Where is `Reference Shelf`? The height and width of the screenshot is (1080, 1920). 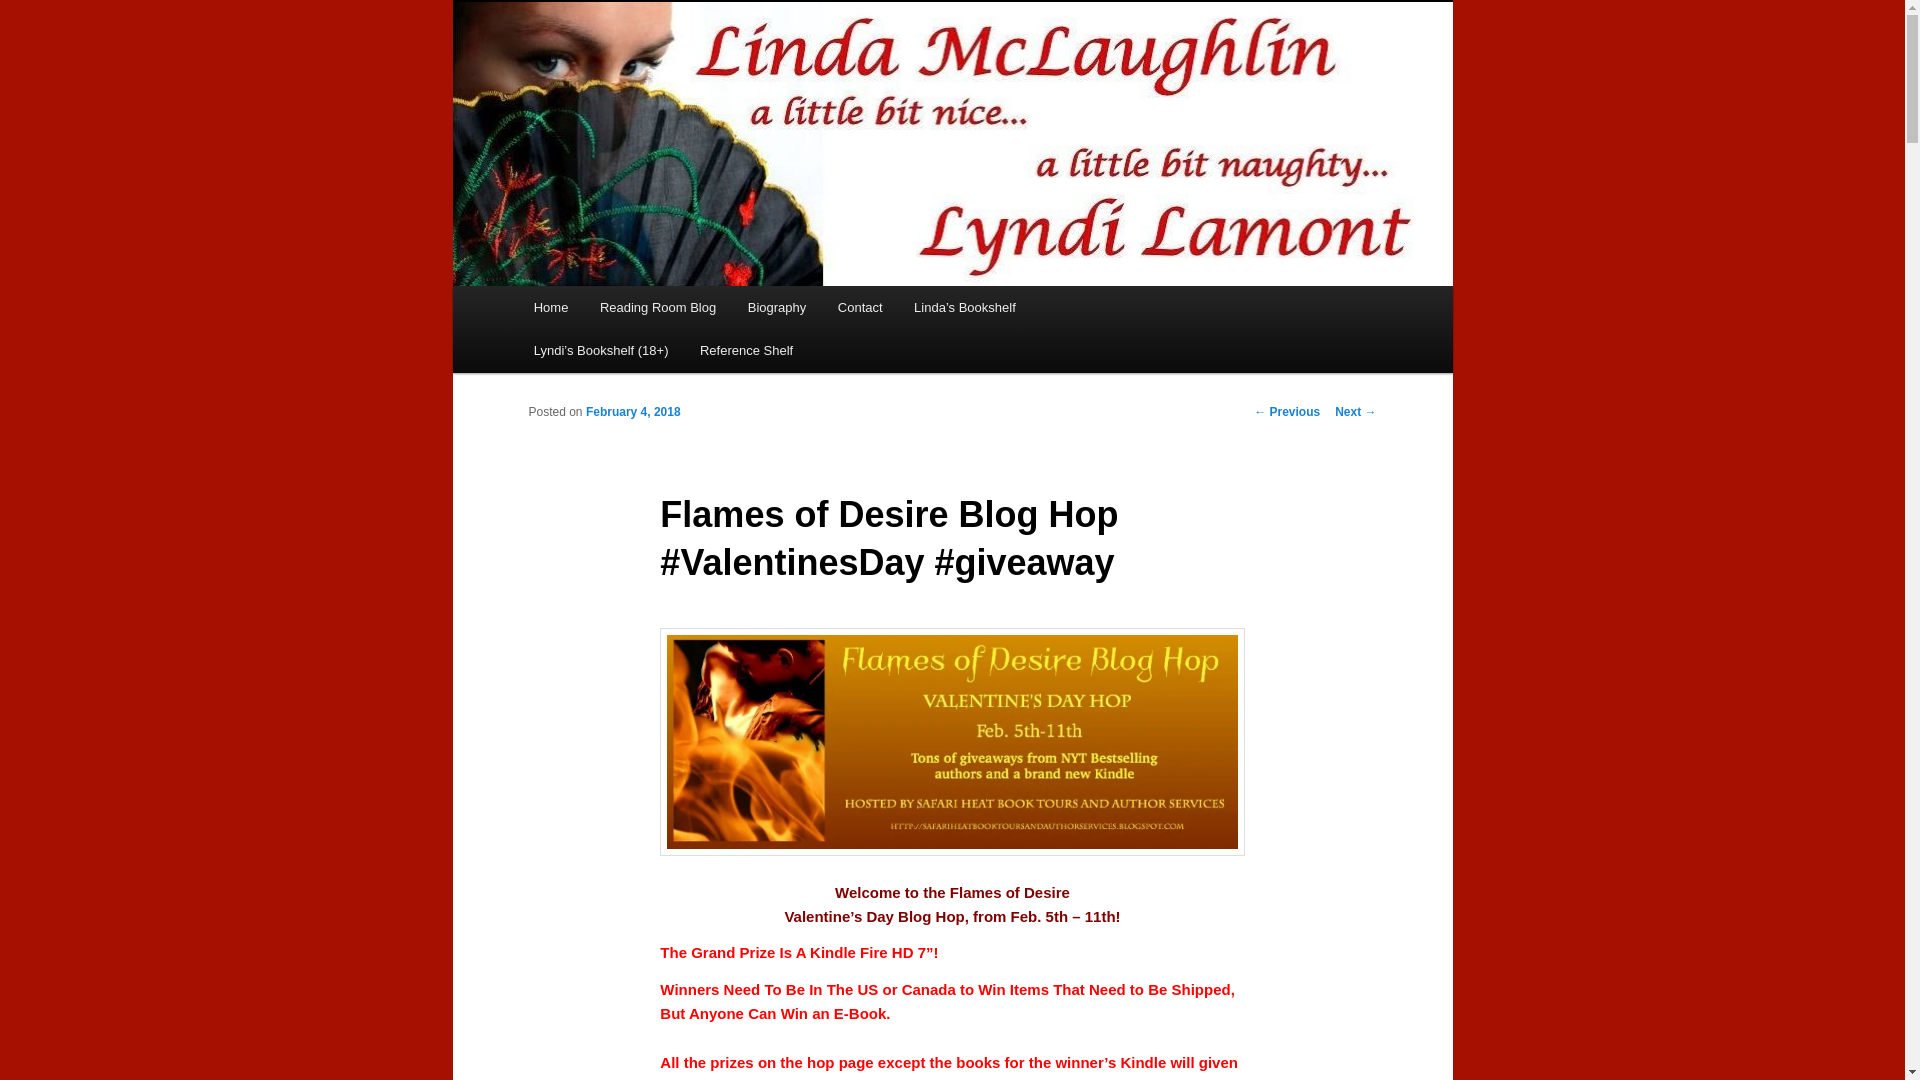
Reference Shelf is located at coordinates (746, 350).